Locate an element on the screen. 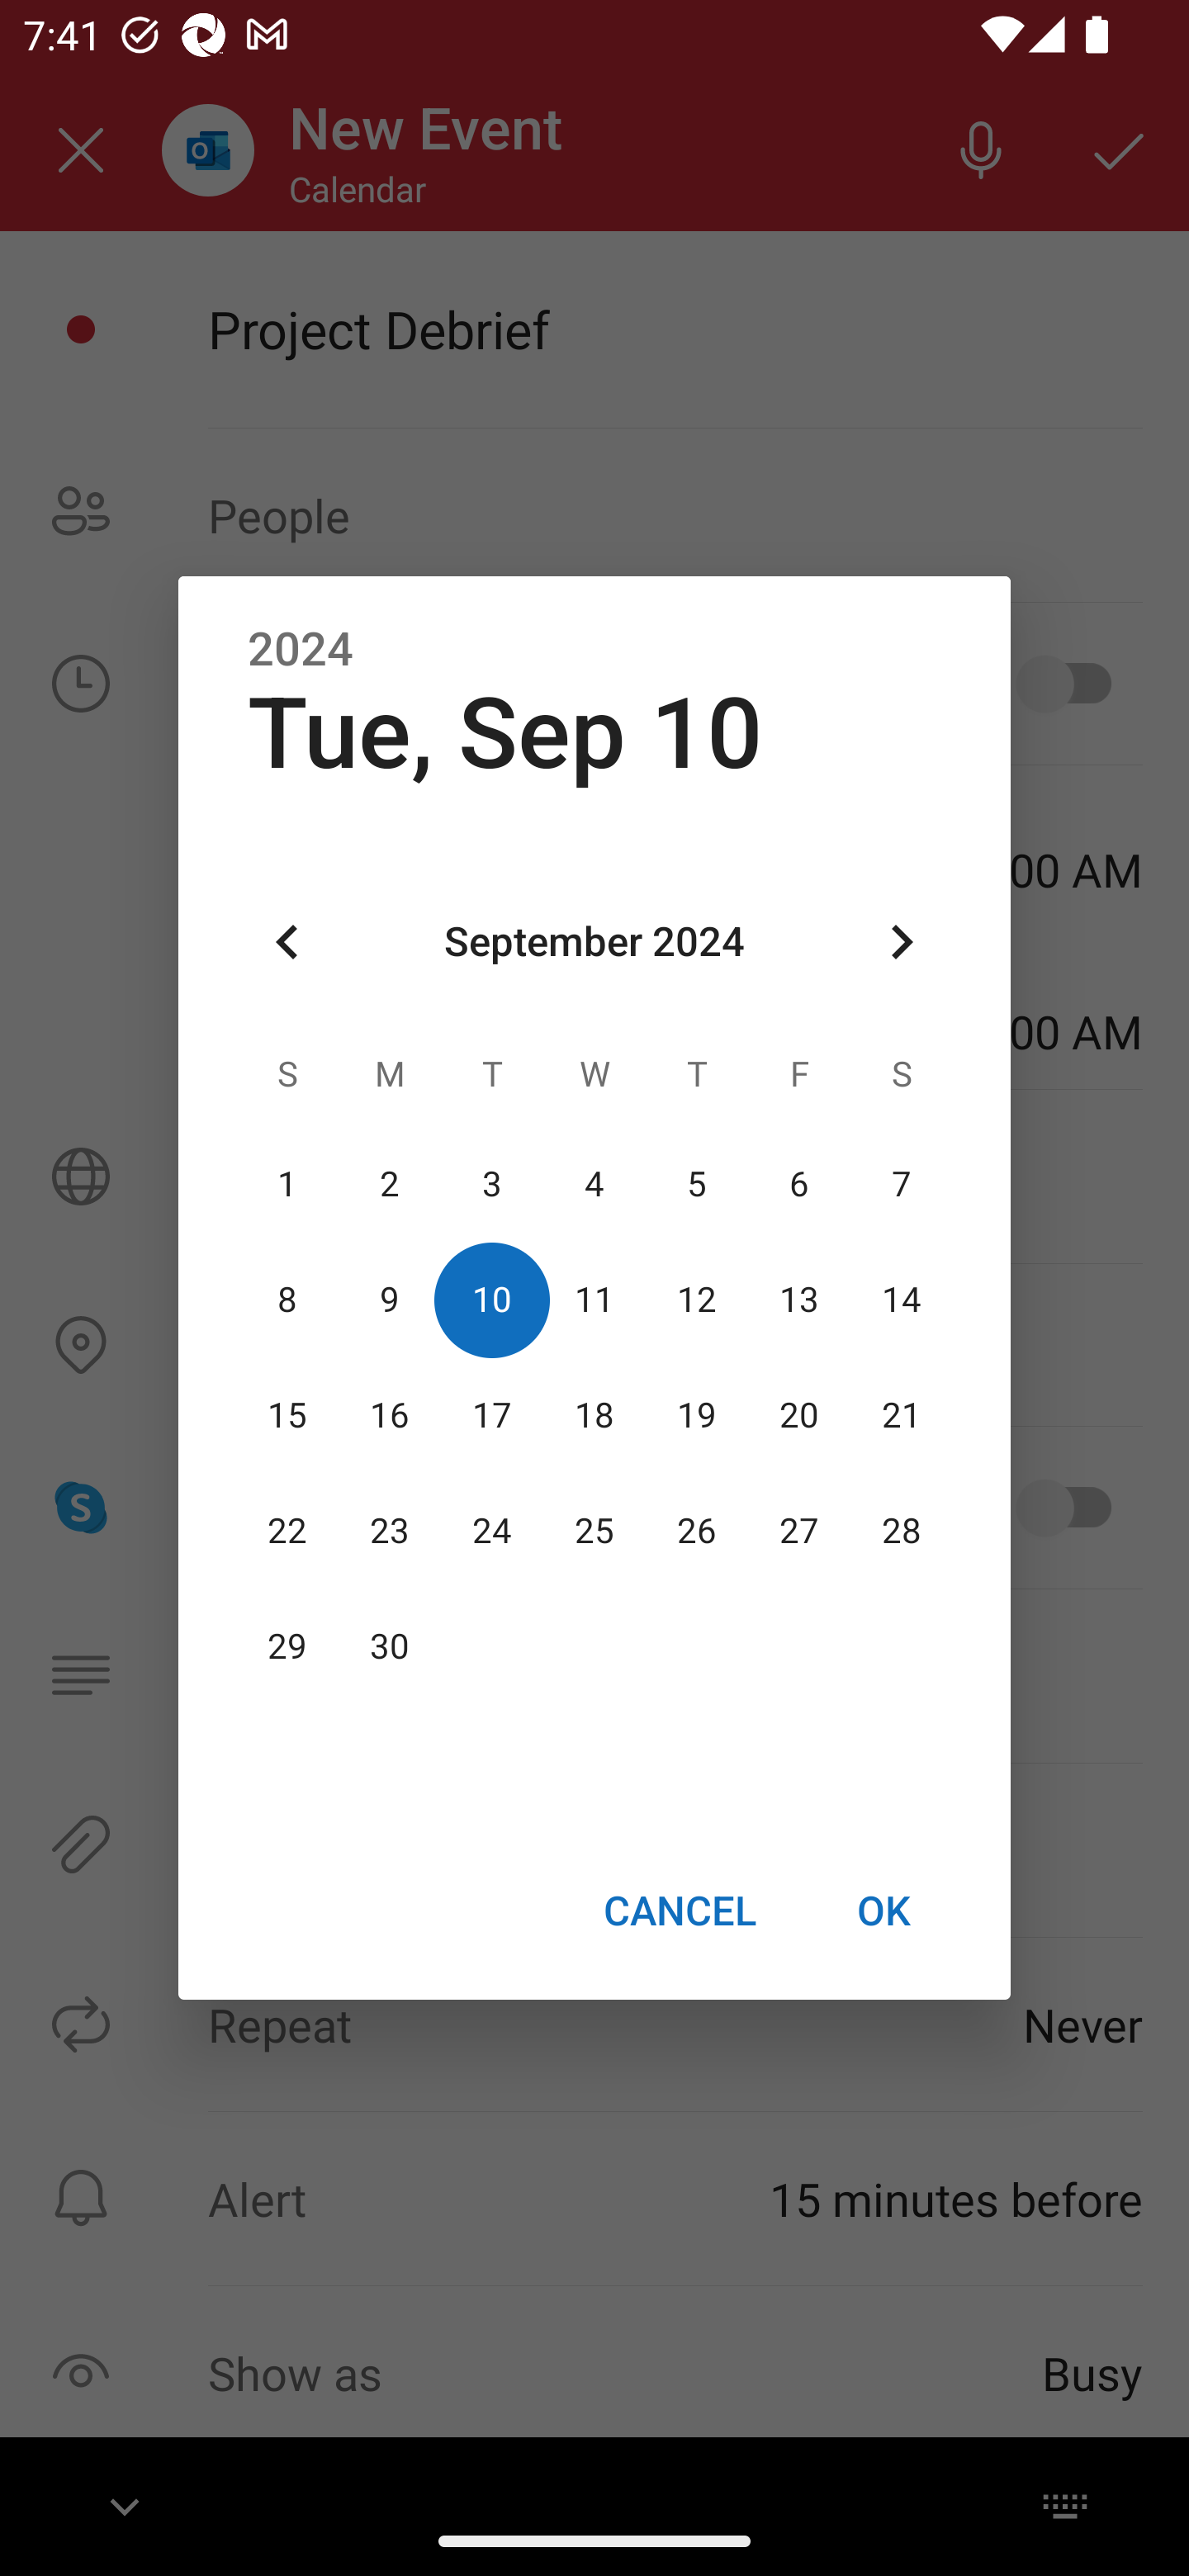 The width and height of the screenshot is (1189, 2576). 30 30 September 2024 is located at coordinates (390, 1647).